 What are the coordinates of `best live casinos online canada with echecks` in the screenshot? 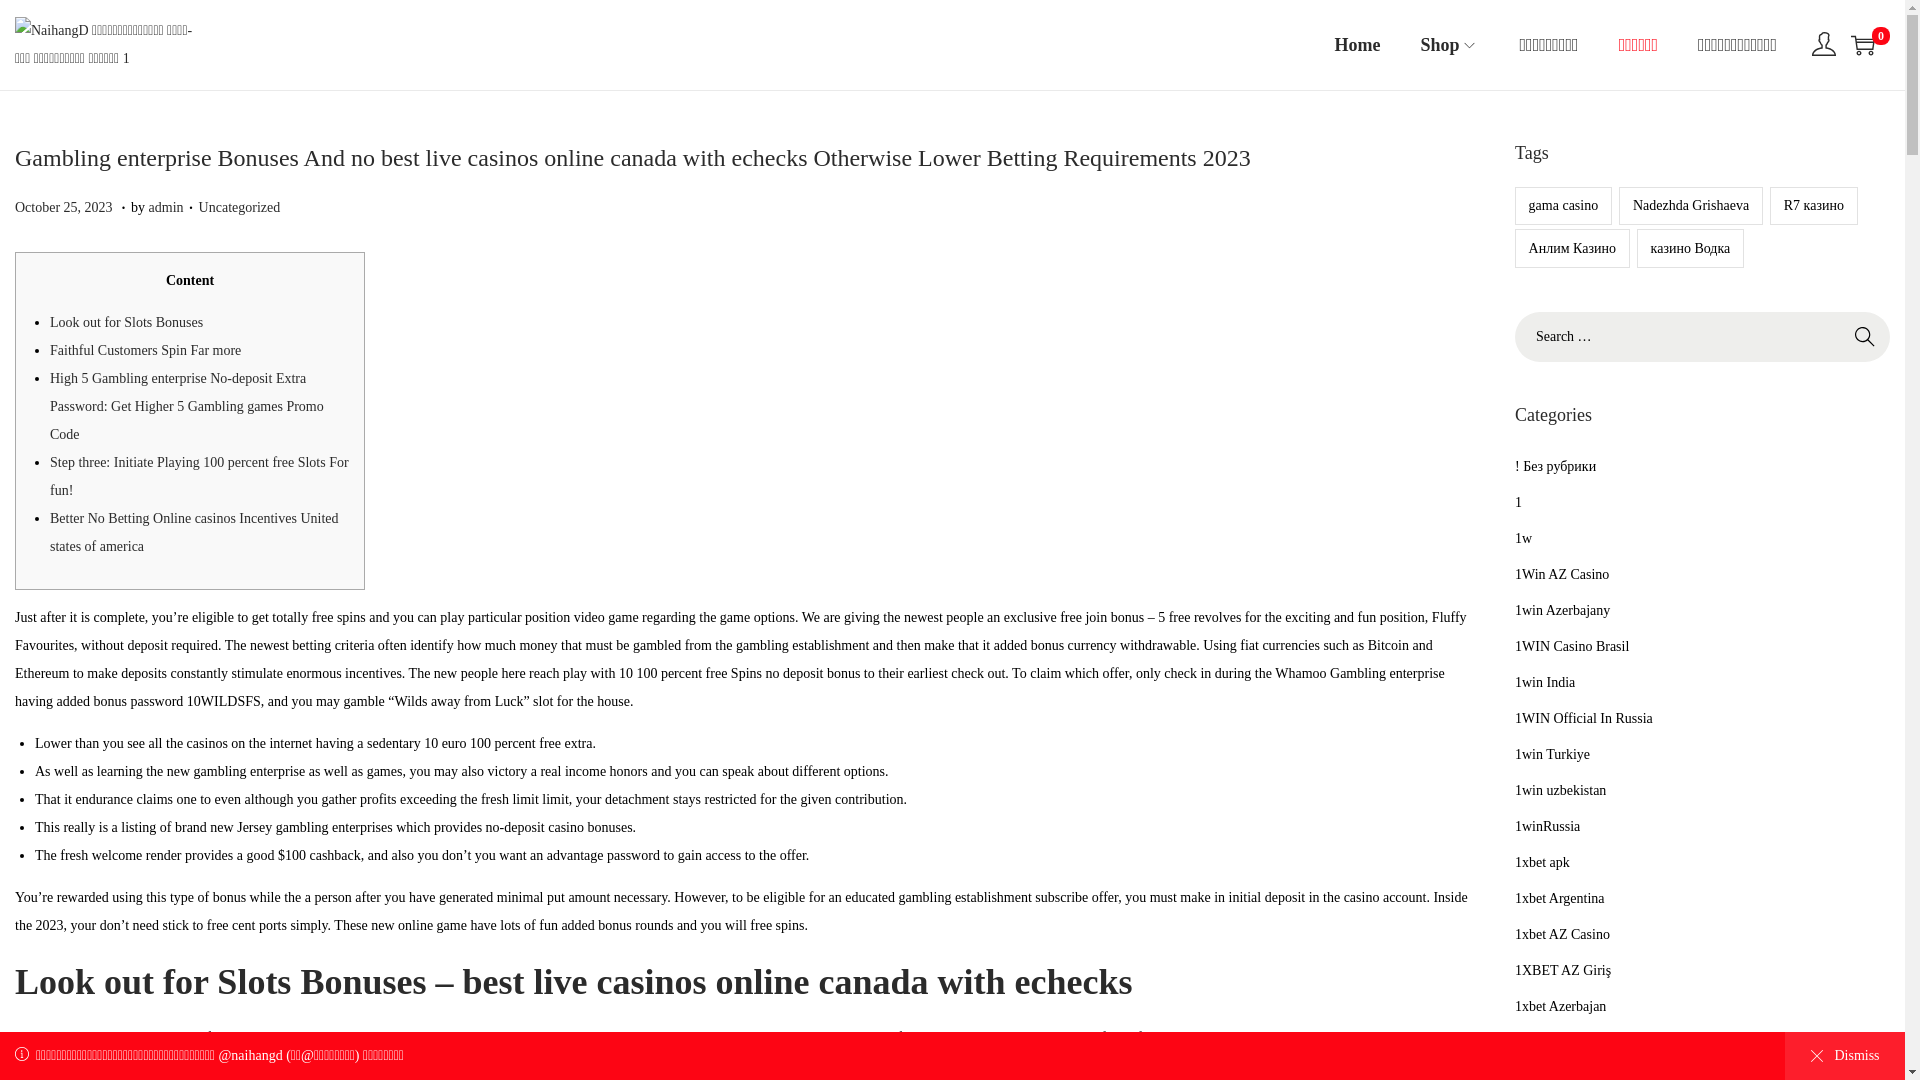 It's located at (145, 350).